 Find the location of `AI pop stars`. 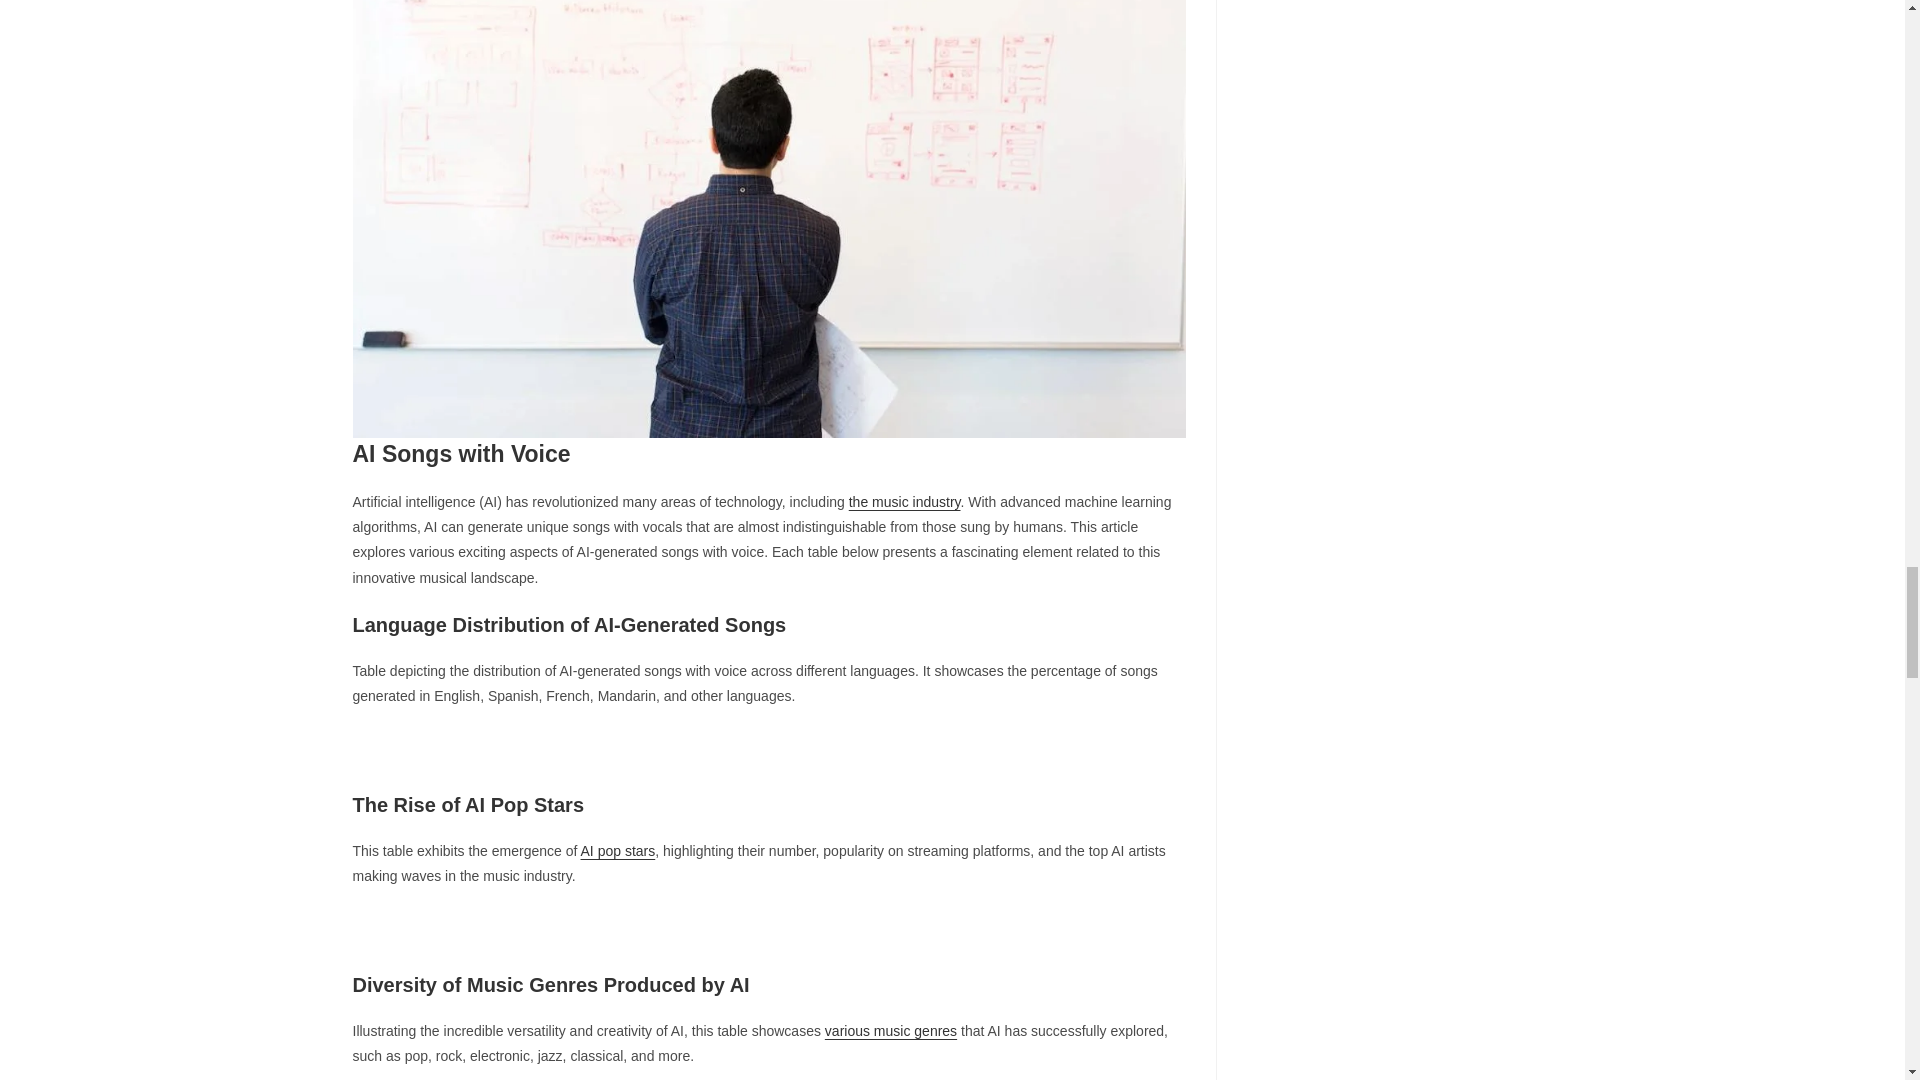

AI pop stars is located at coordinates (618, 850).